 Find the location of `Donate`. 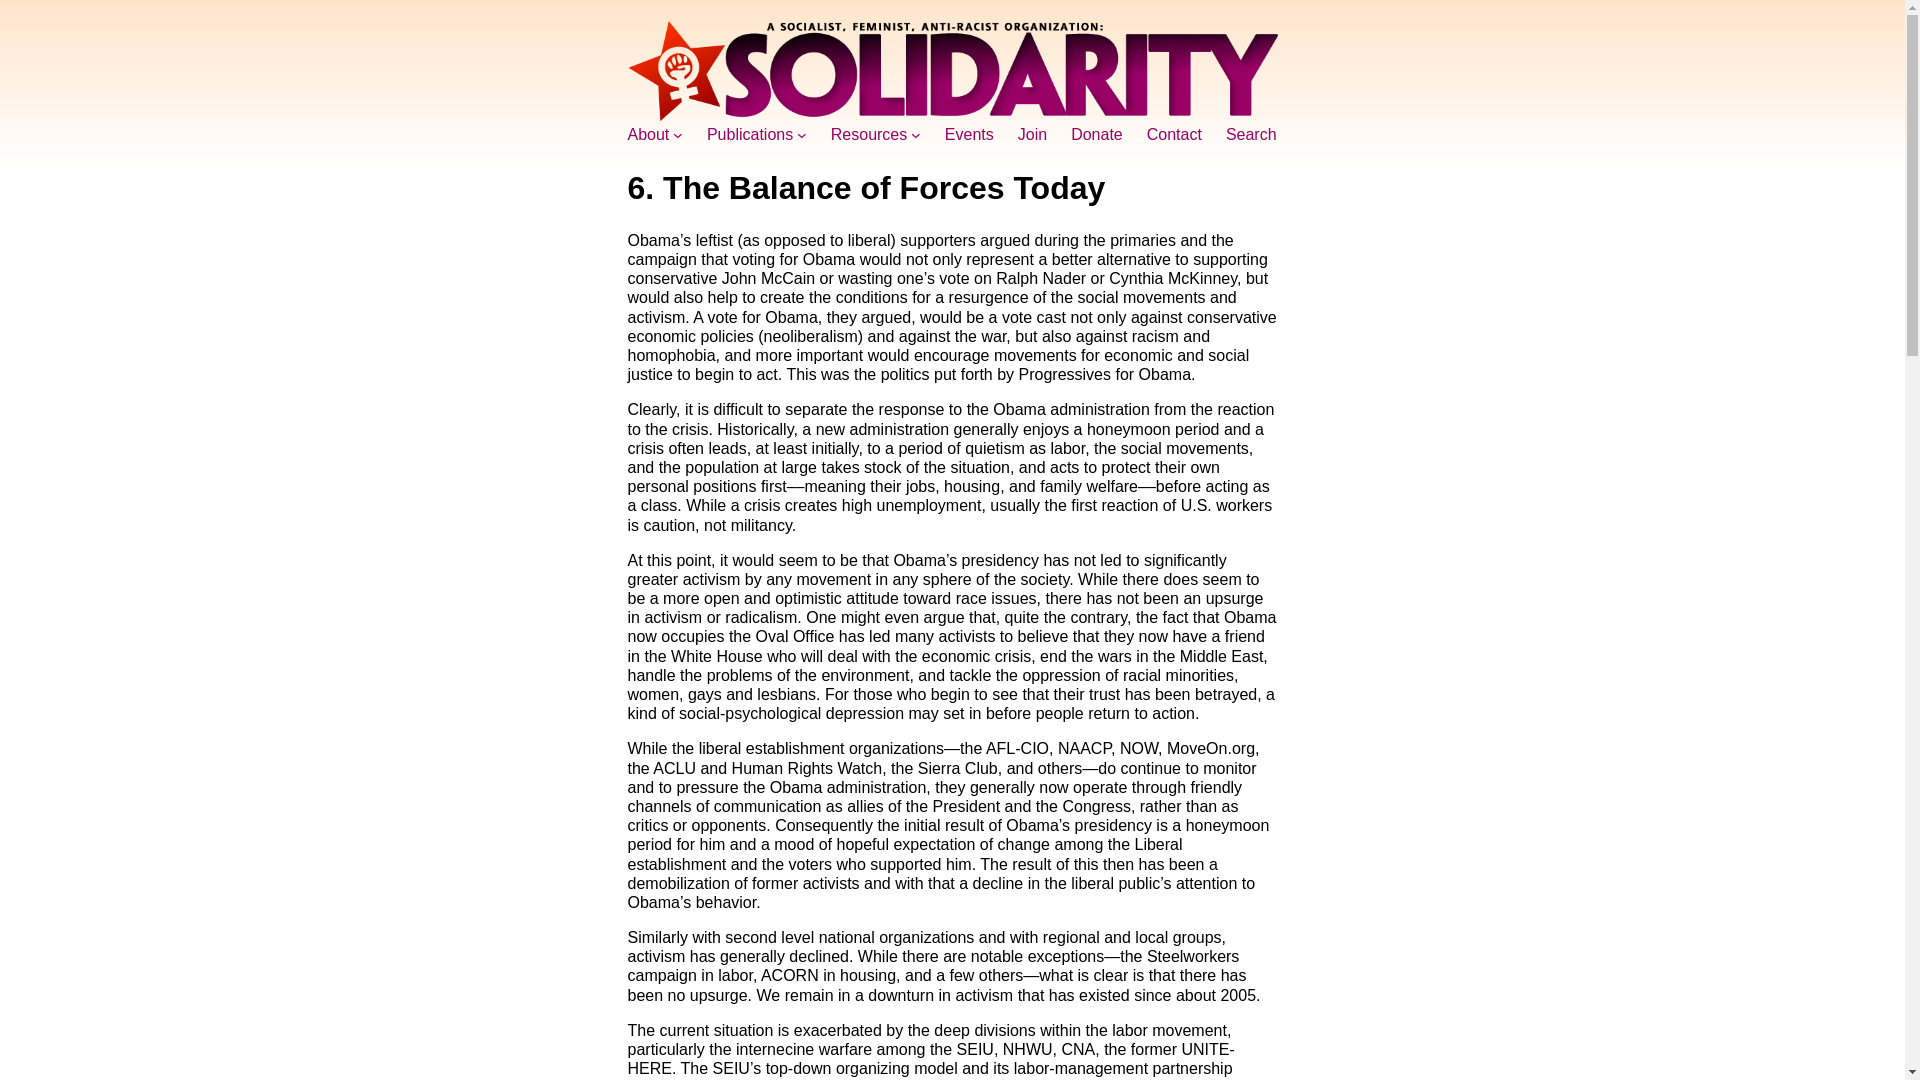

Donate is located at coordinates (1097, 134).